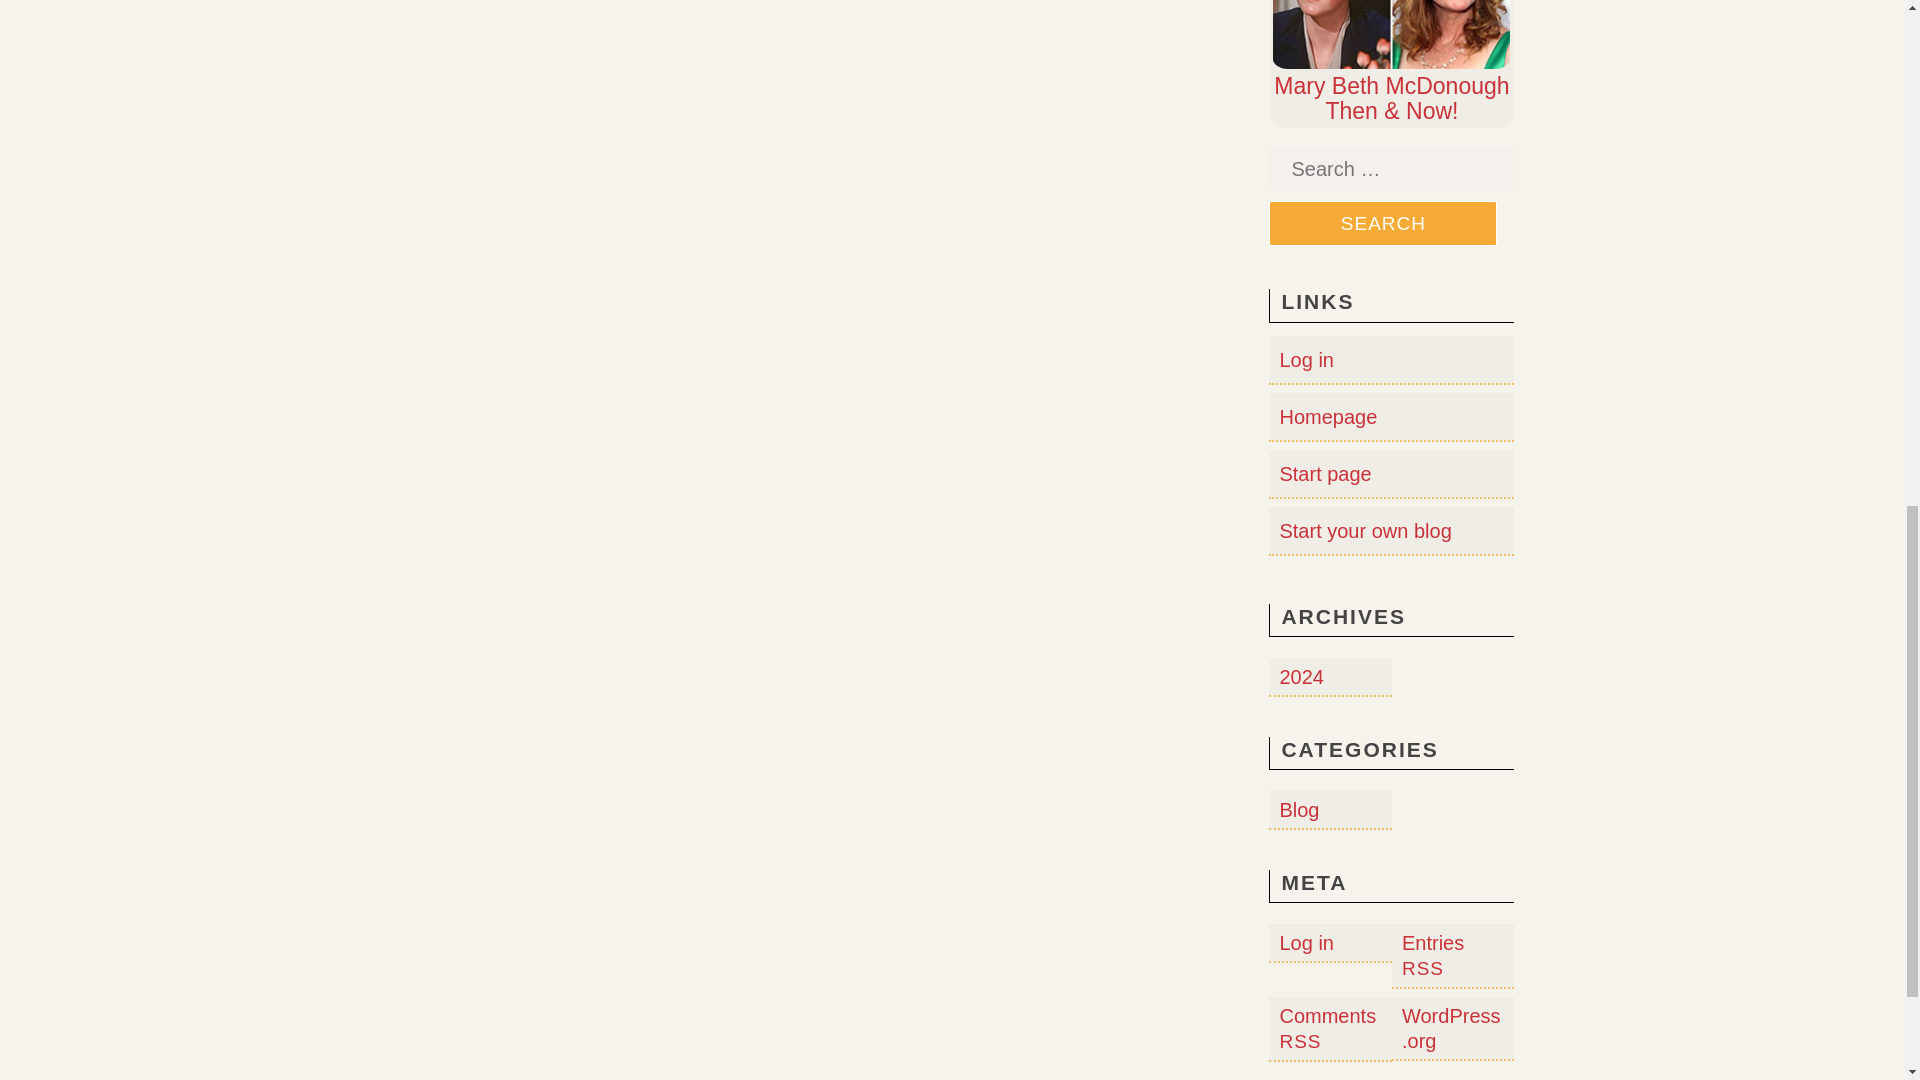 This screenshot has width=1920, height=1080. Describe the element at coordinates (1324, 474) in the screenshot. I see `Start page` at that location.